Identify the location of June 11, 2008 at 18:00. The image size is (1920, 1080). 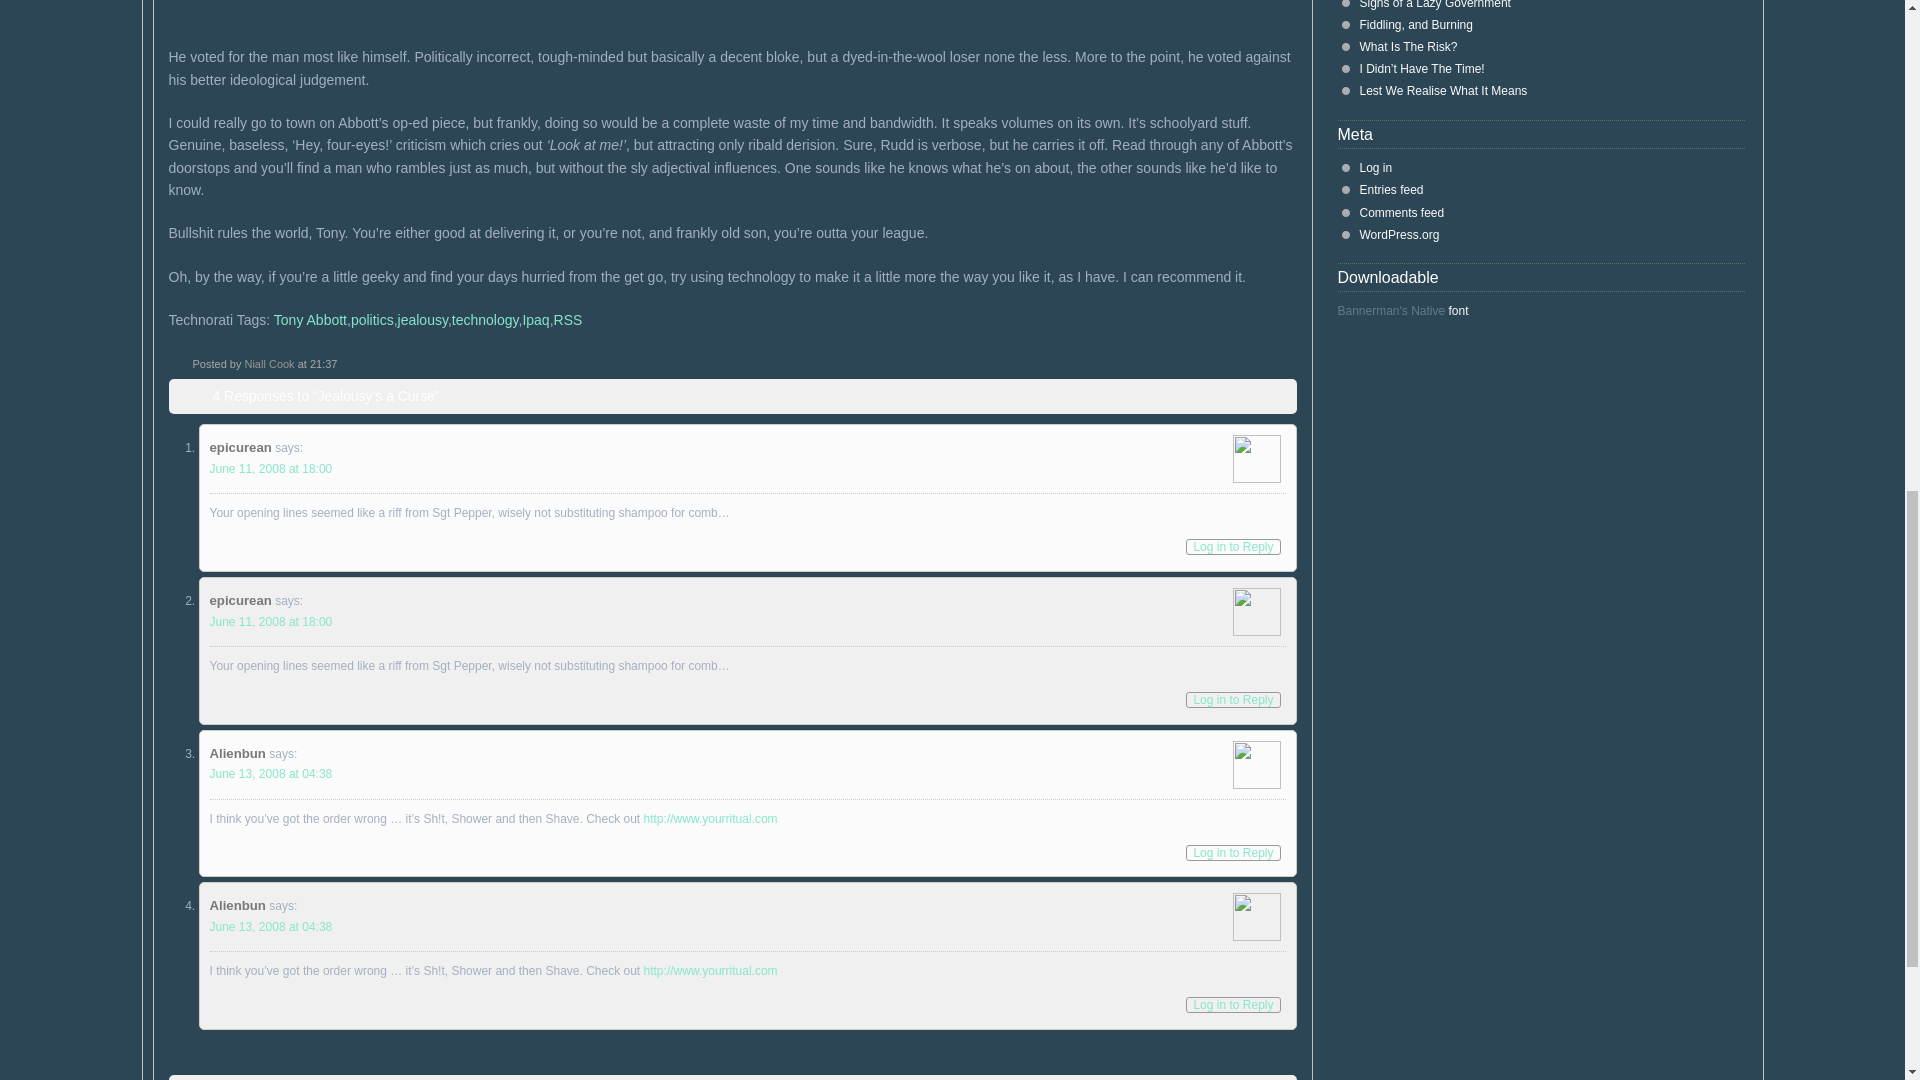
(270, 621).